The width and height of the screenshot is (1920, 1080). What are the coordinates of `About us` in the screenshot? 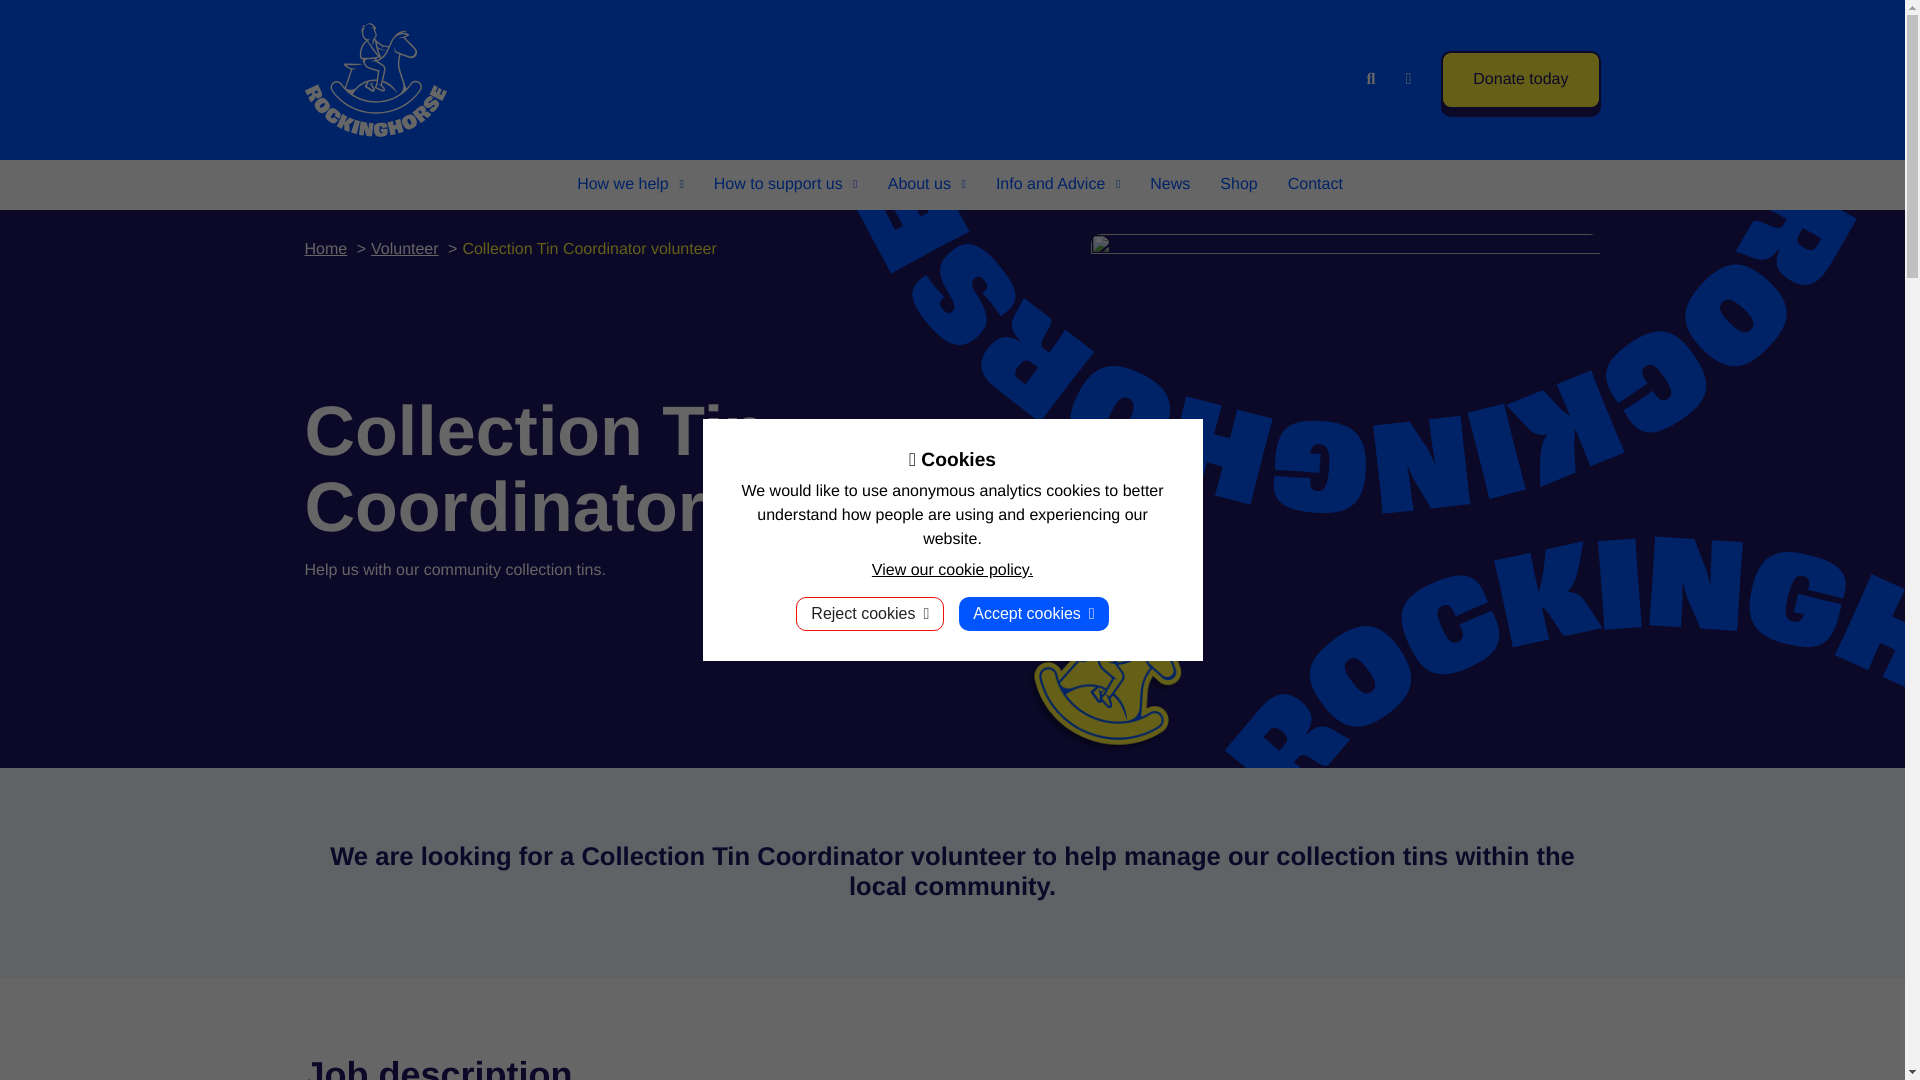 It's located at (927, 184).